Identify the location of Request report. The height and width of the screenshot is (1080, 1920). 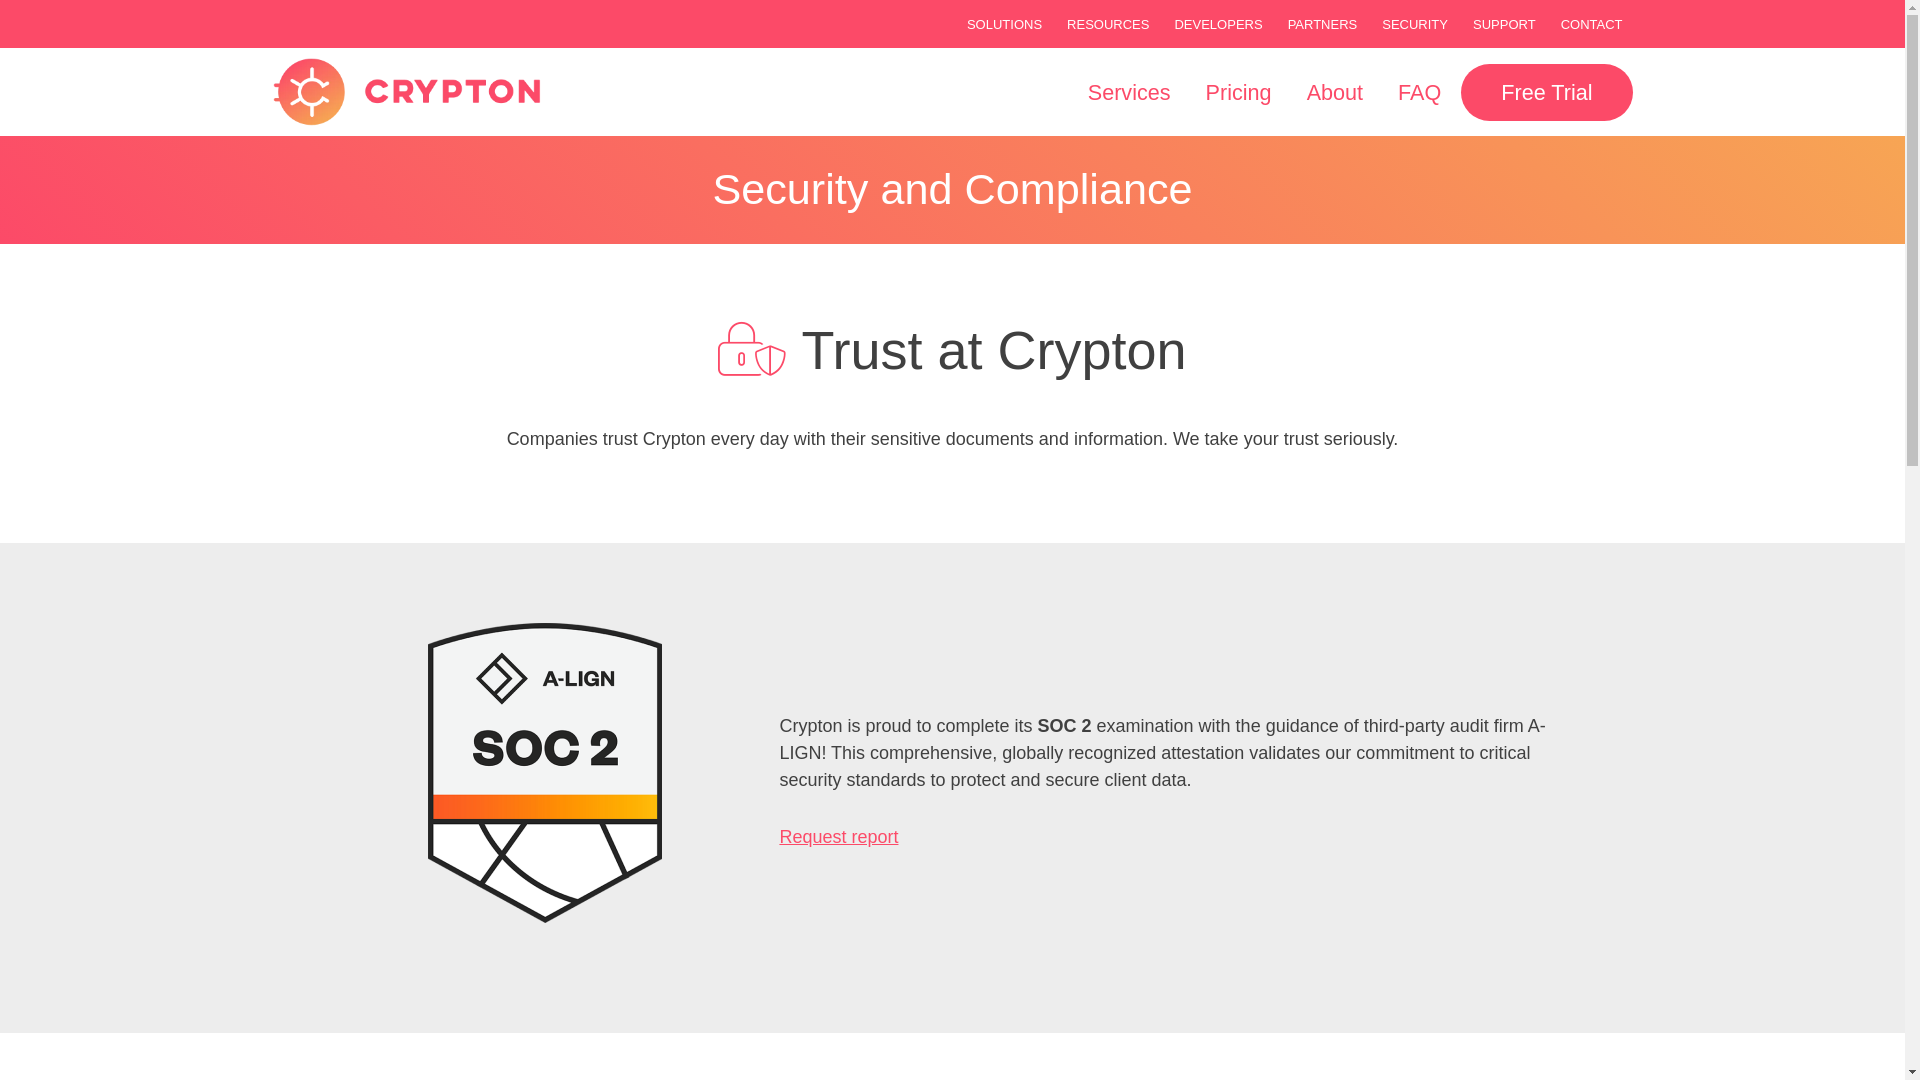
(838, 836).